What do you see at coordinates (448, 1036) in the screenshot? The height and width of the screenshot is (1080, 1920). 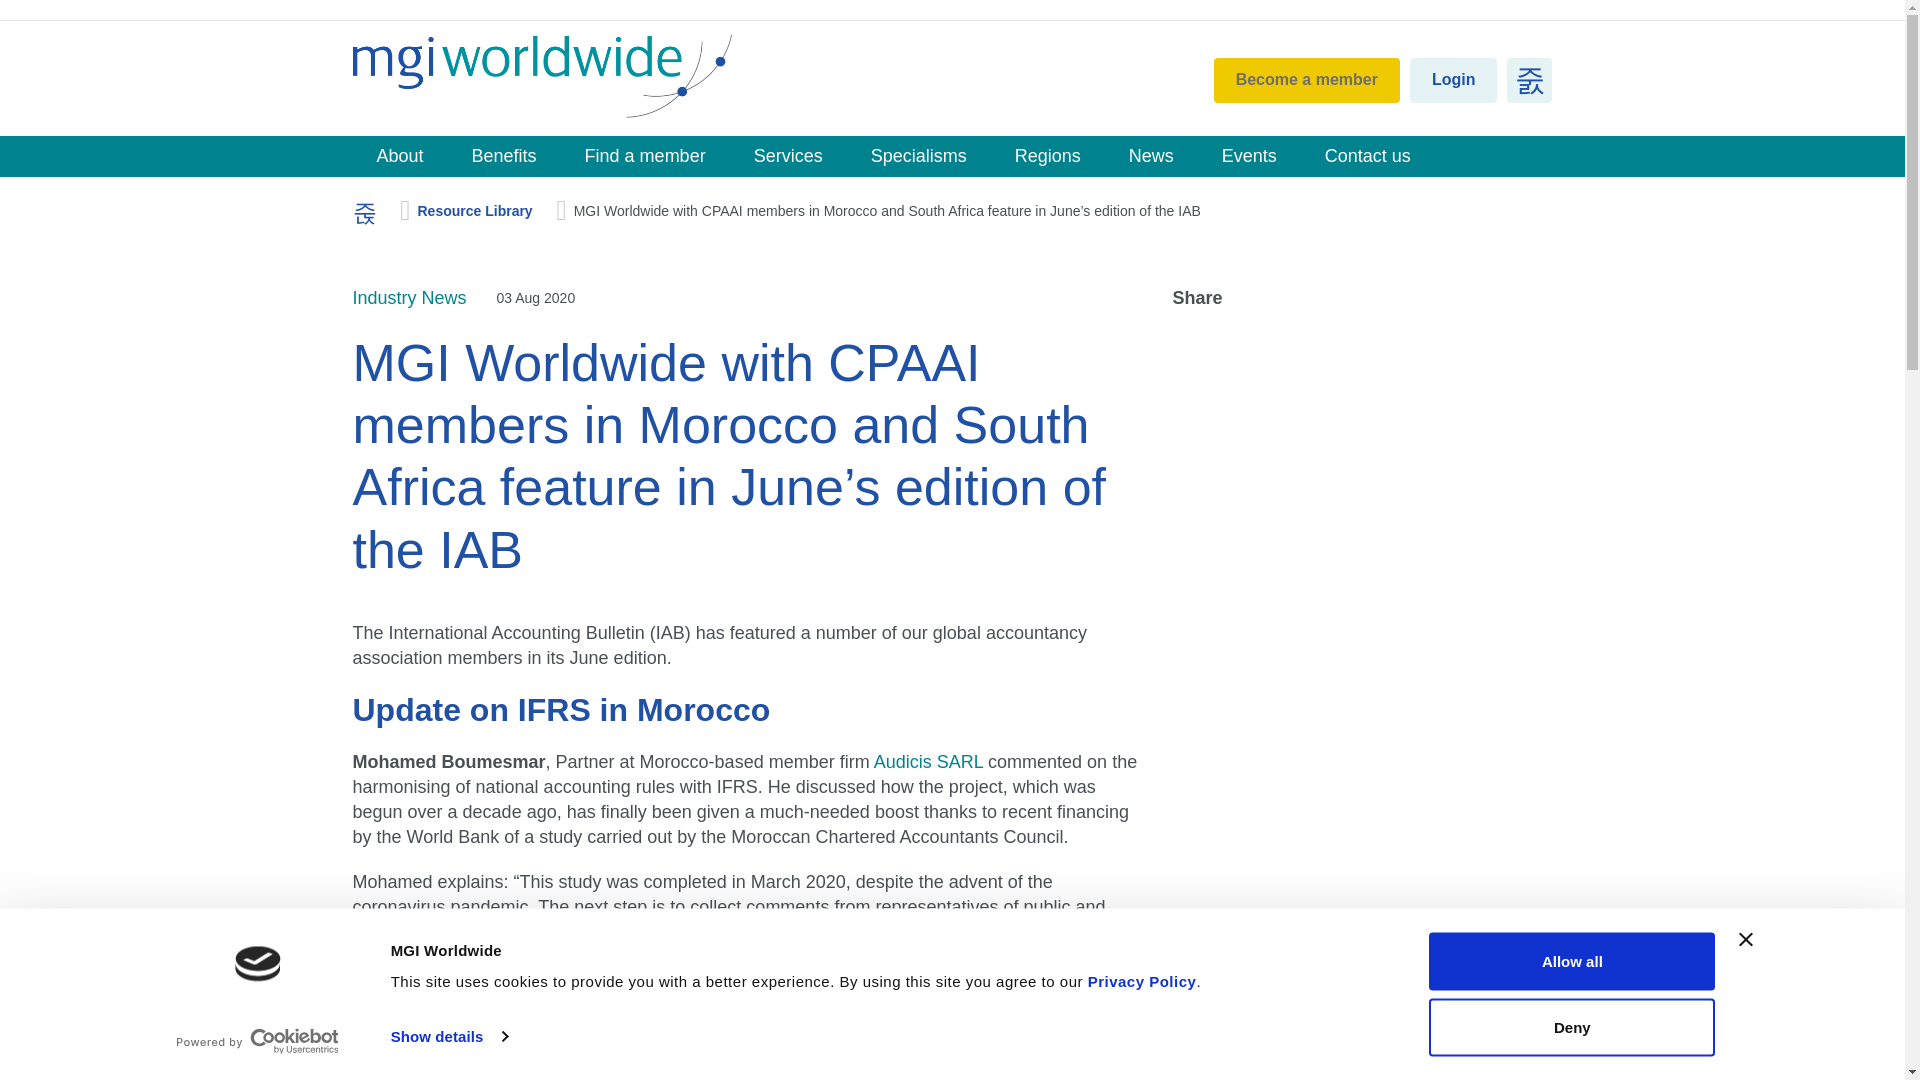 I see `Show details` at bounding box center [448, 1036].